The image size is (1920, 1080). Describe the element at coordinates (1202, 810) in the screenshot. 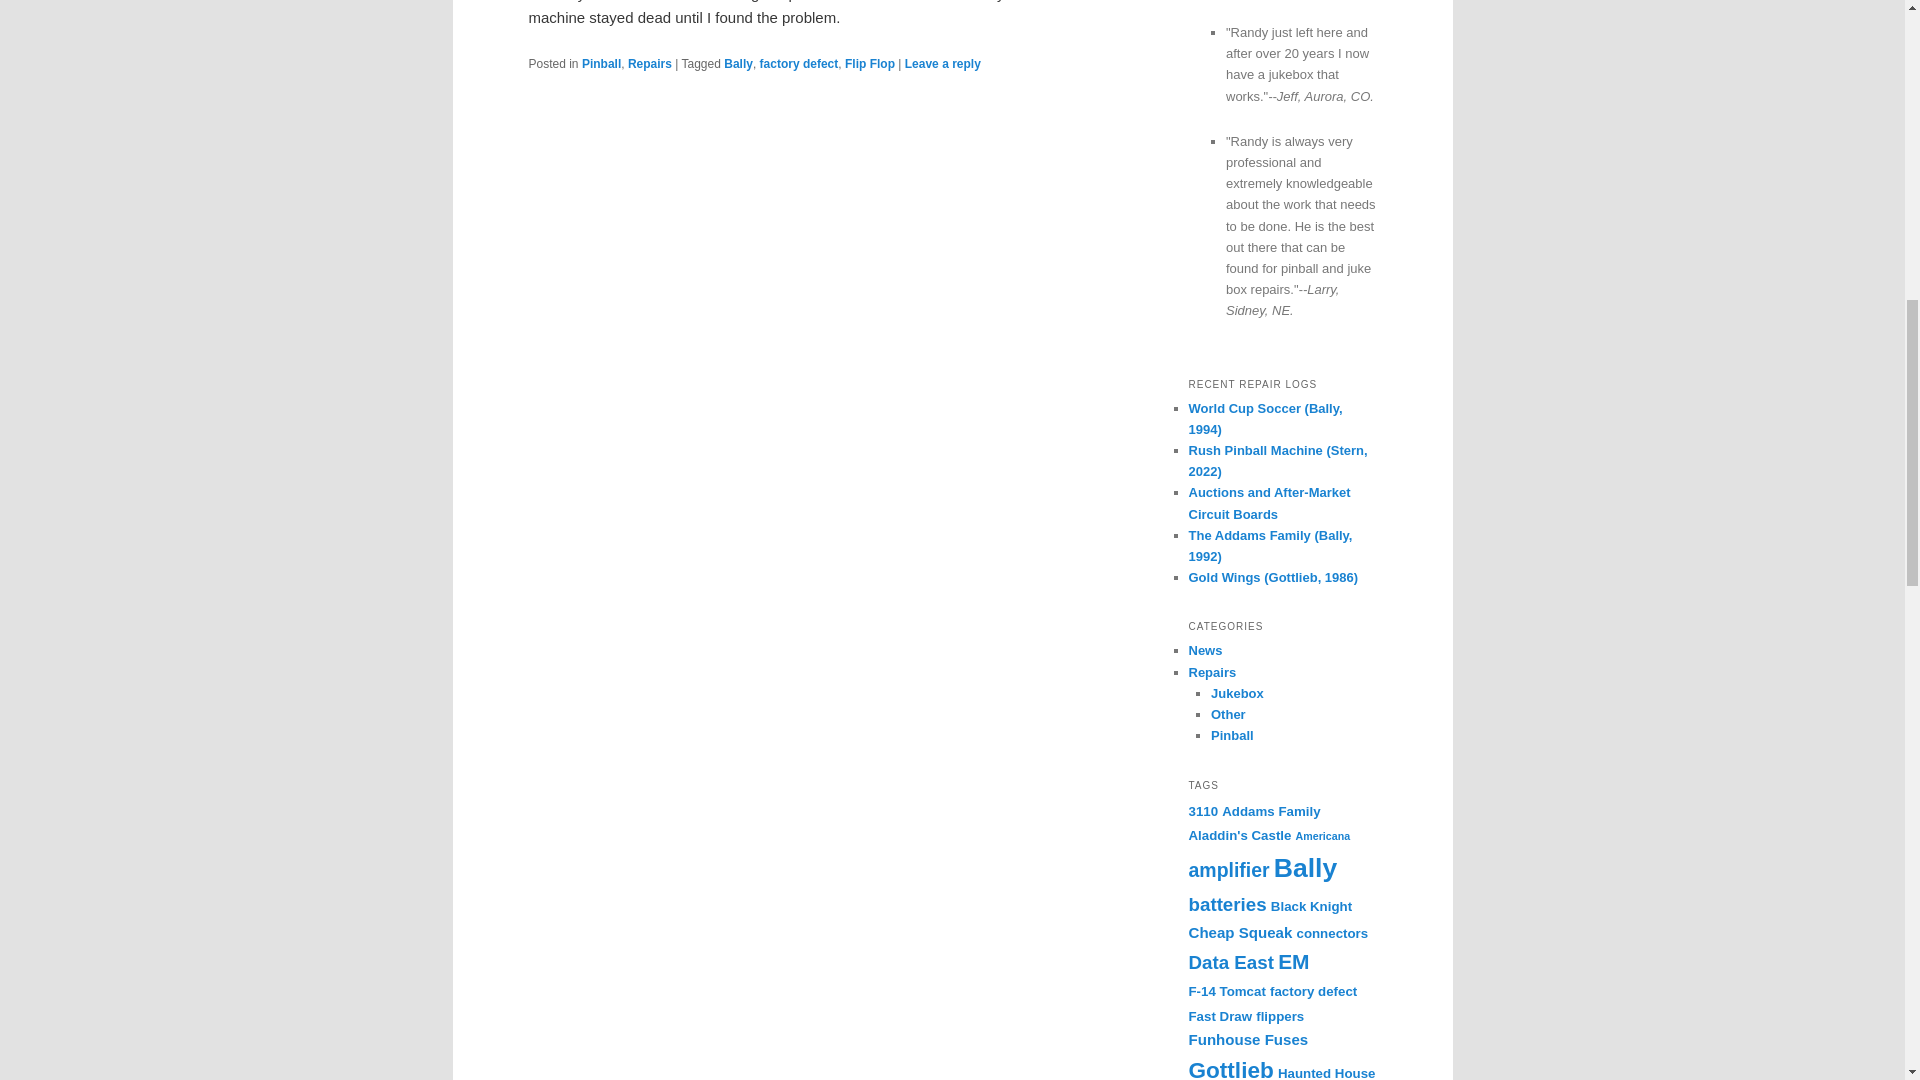

I see `3110` at that location.